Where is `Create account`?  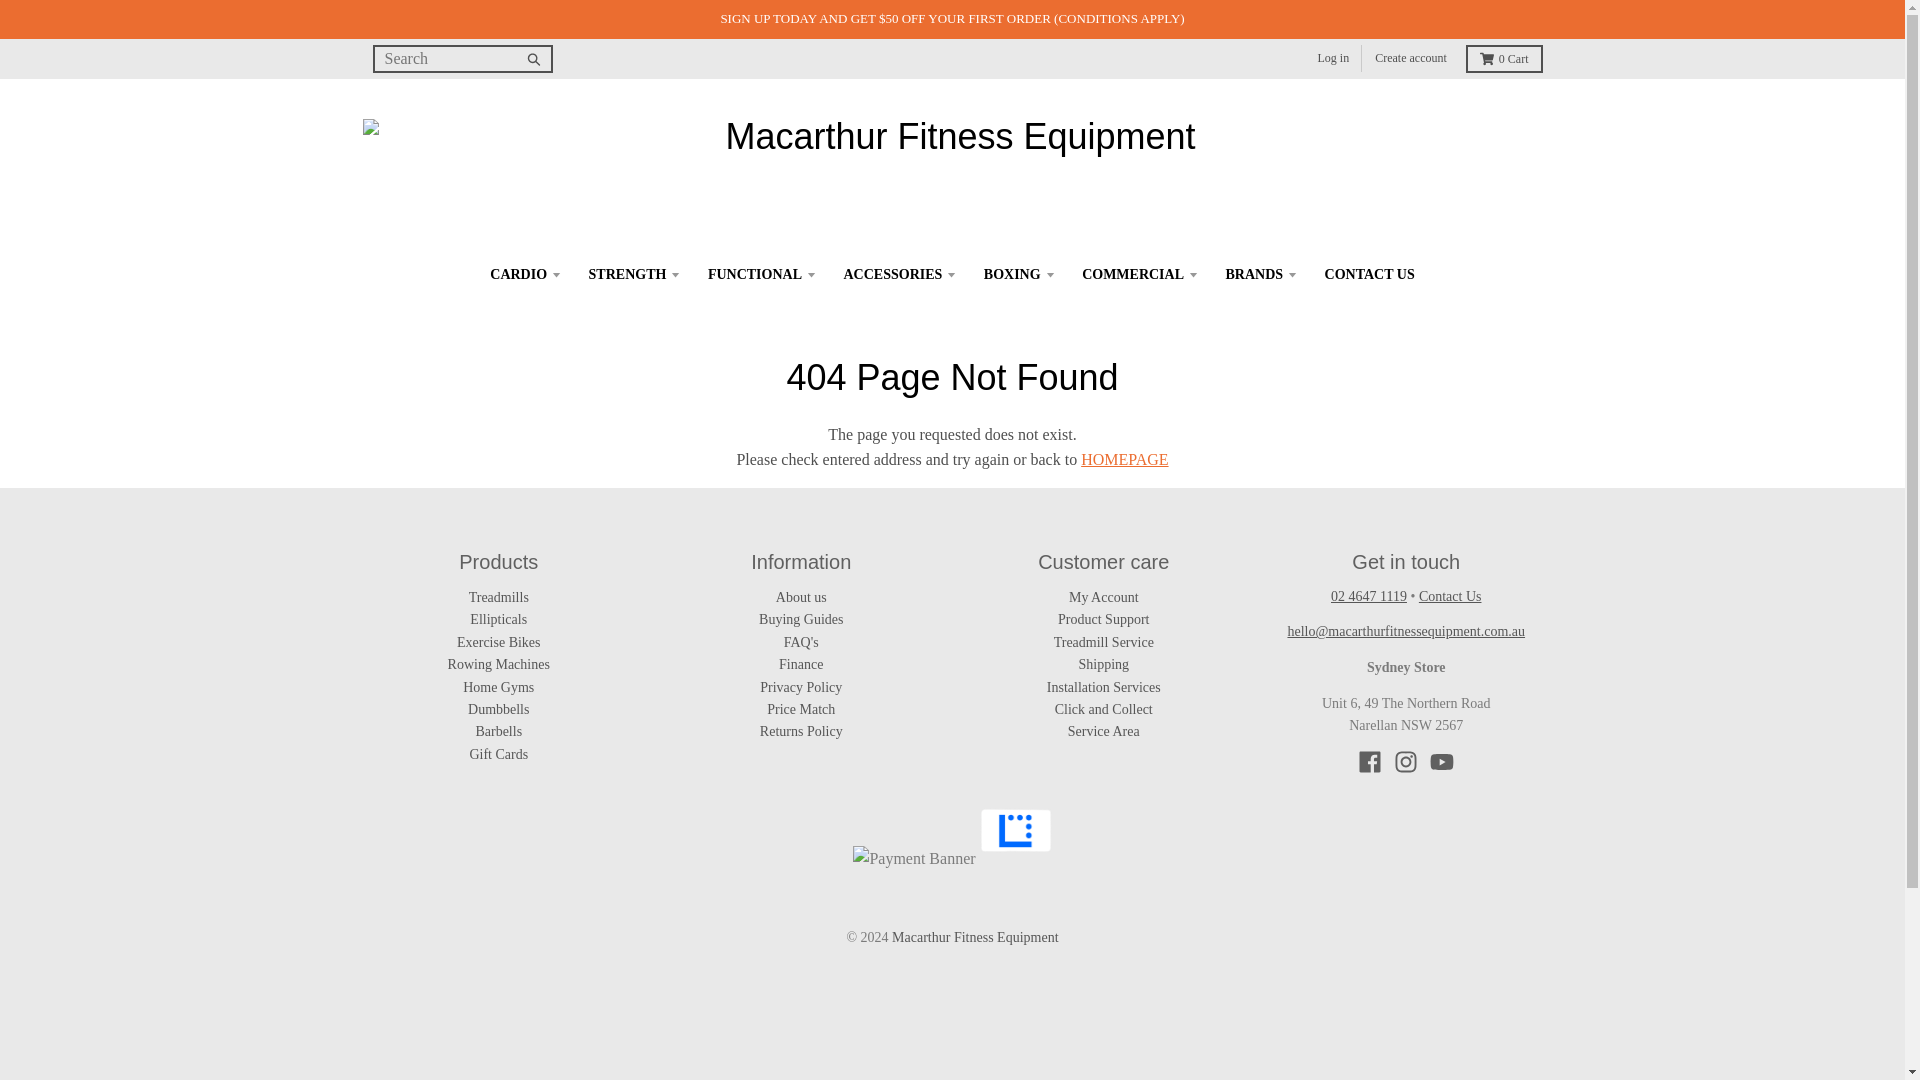 Create account is located at coordinates (1410, 58).